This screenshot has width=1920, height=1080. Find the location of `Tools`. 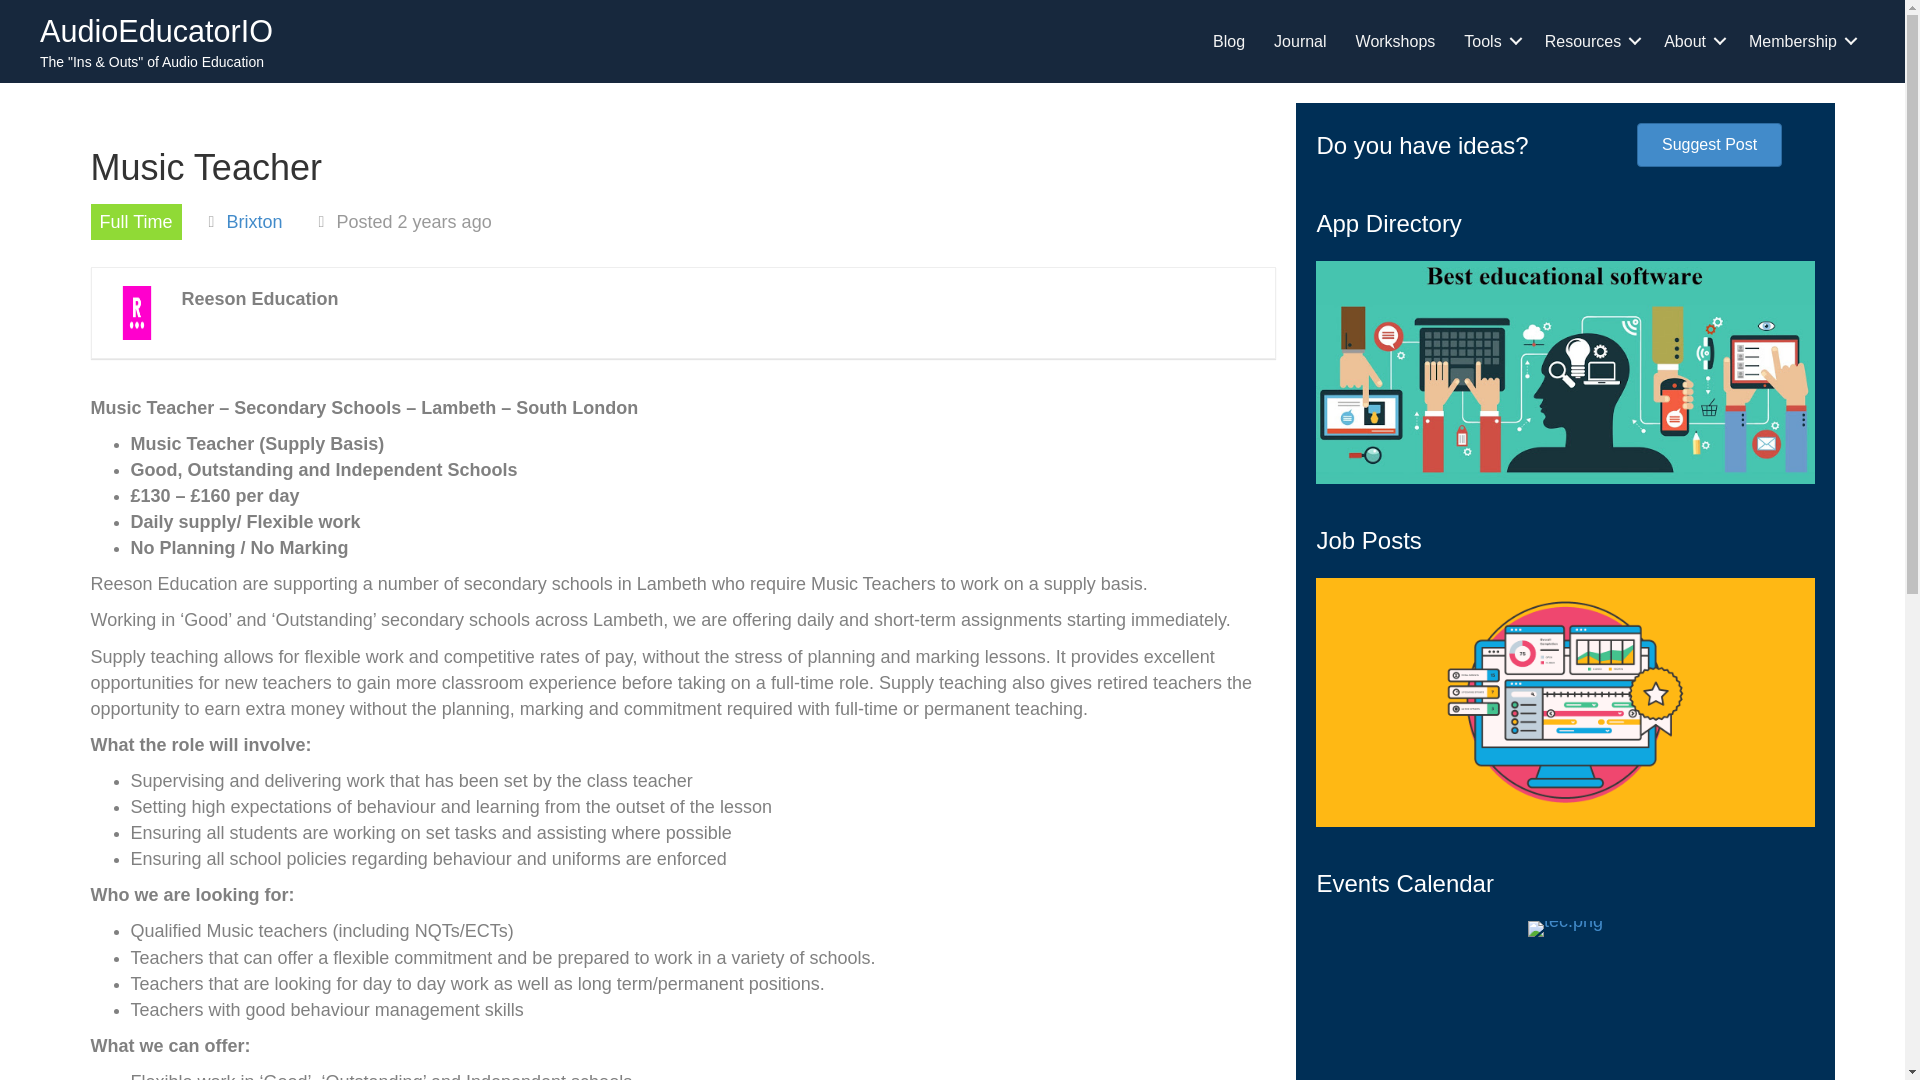

Tools is located at coordinates (1488, 41).